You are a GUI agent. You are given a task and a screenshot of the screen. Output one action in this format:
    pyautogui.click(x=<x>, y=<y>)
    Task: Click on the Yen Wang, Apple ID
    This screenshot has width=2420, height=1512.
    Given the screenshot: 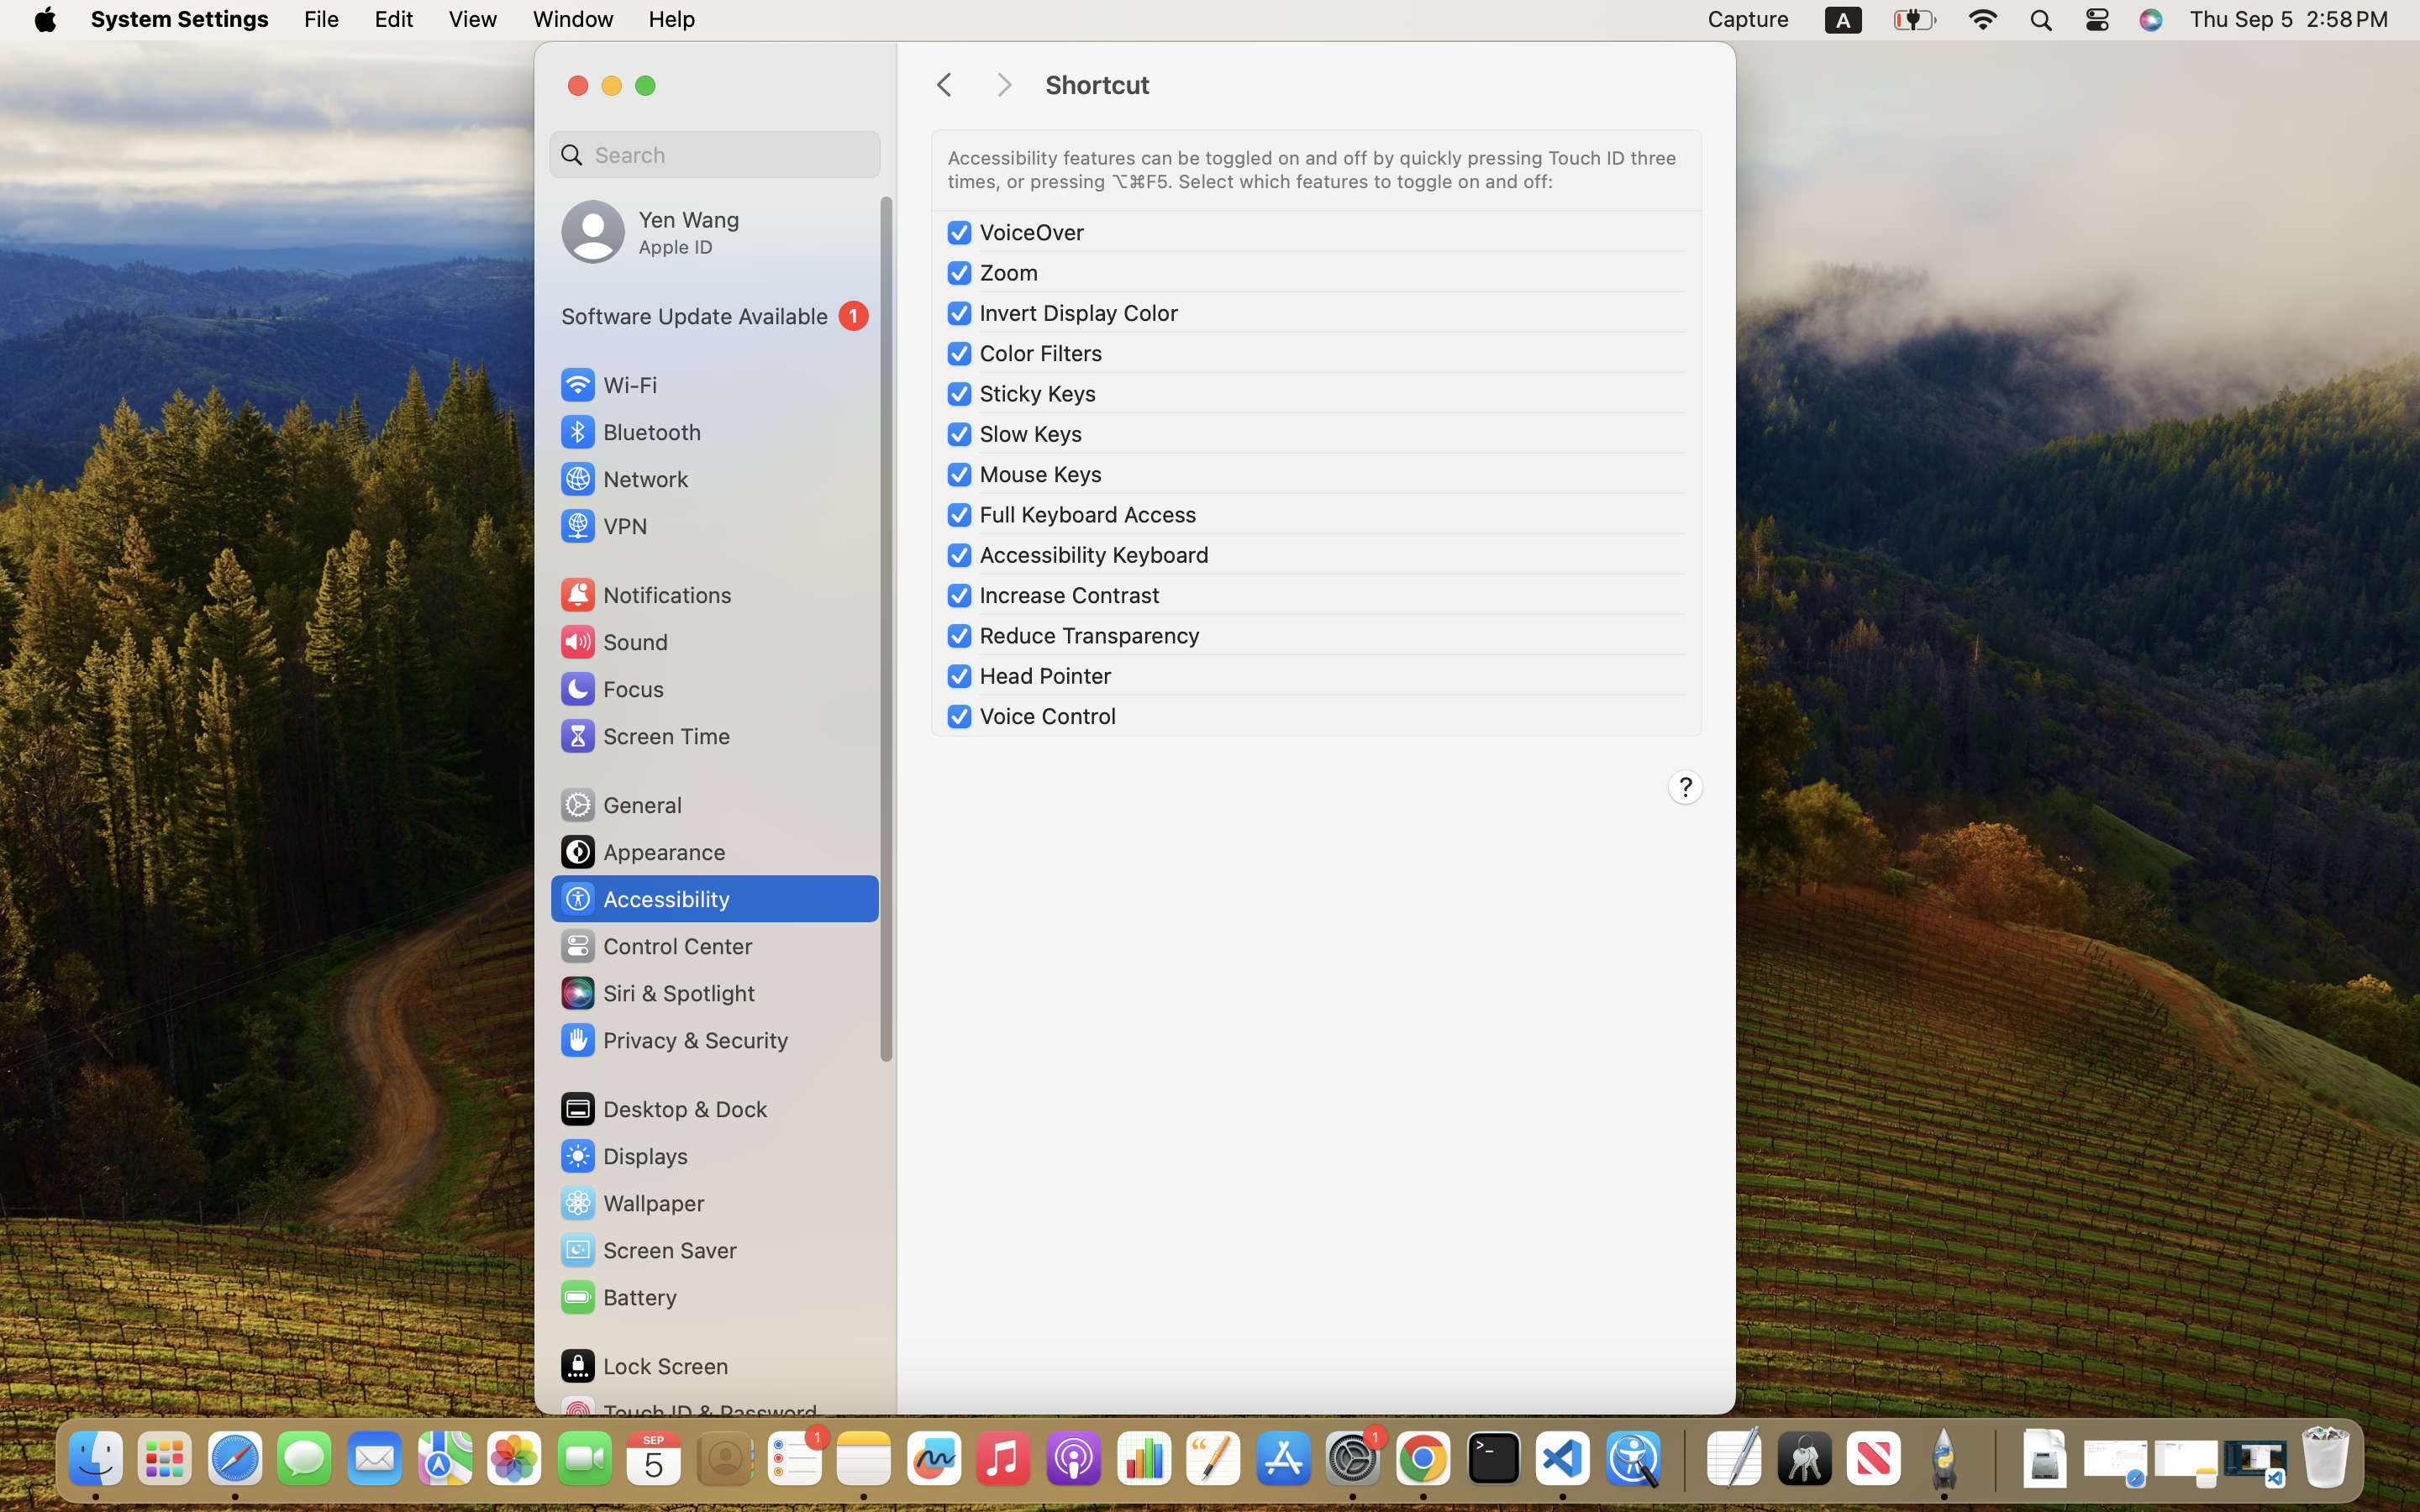 What is the action you would take?
    pyautogui.click(x=650, y=232)
    